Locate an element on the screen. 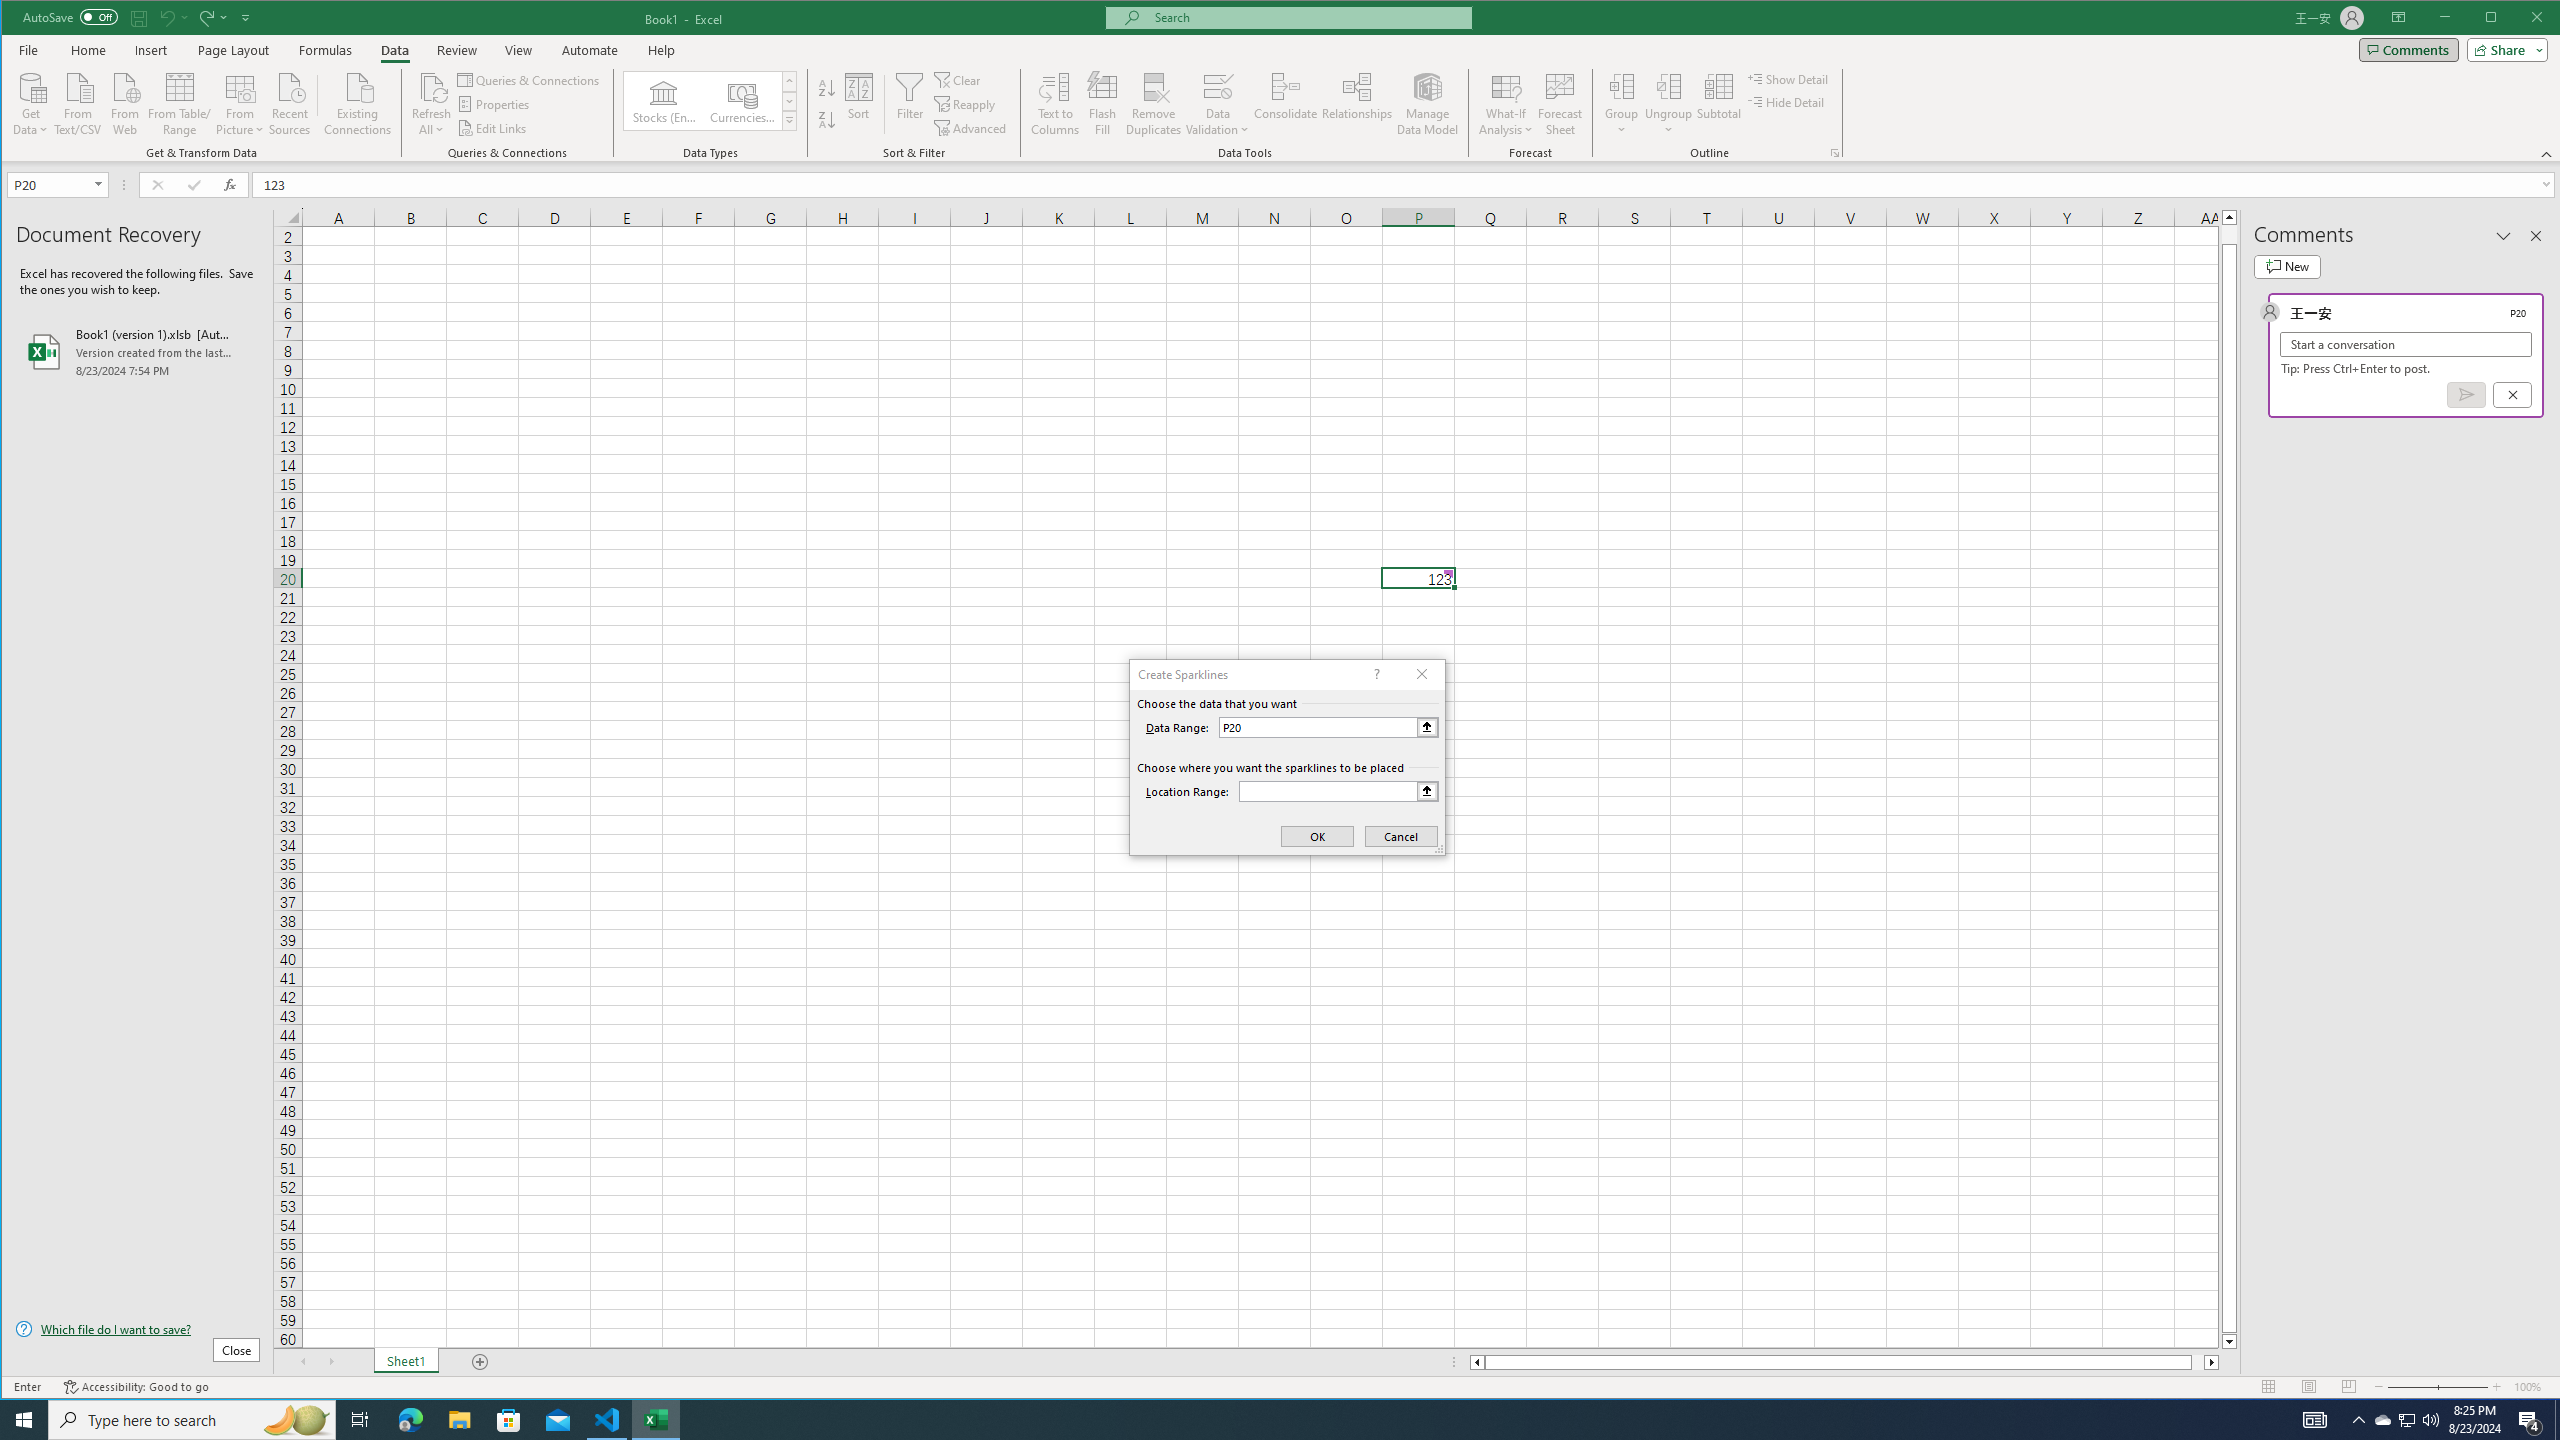 The width and height of the screenshot is (2560, 1440). Filter is located at coordinates (910, 104).